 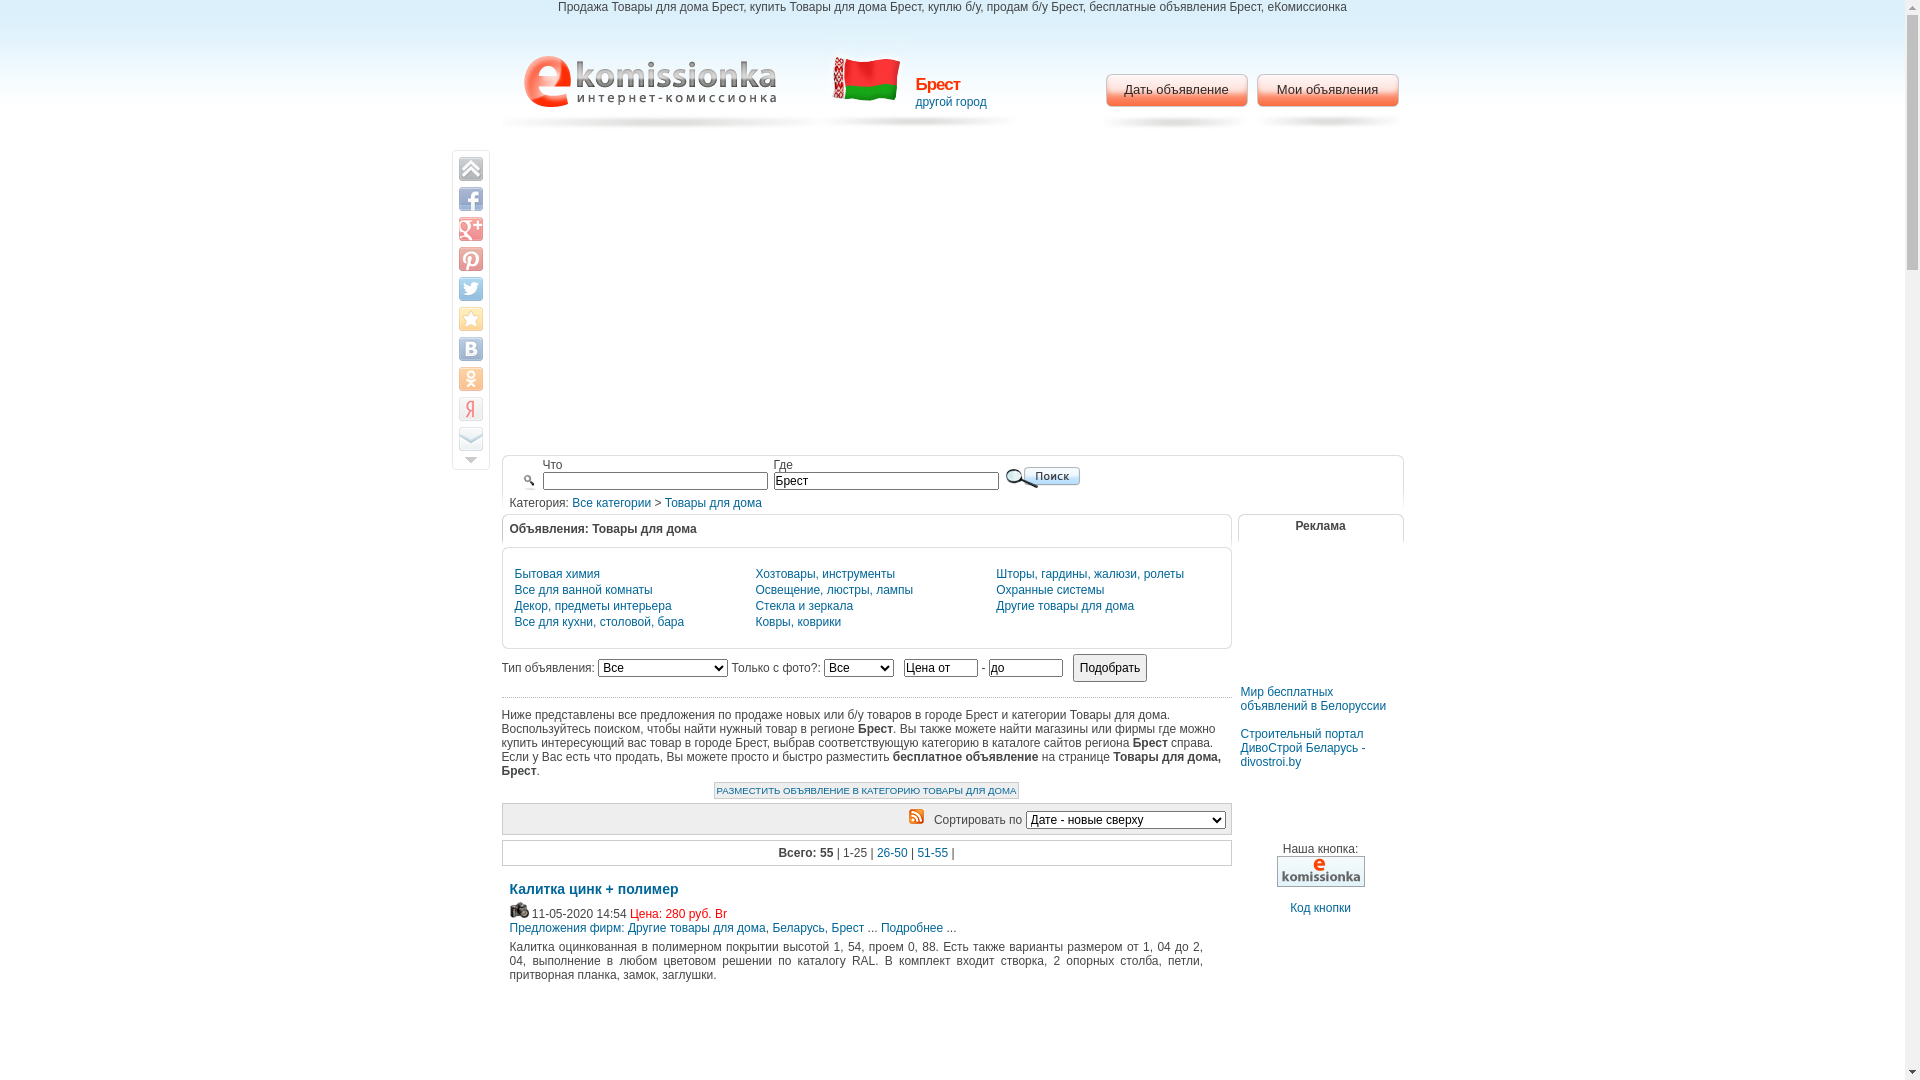 What do you see at coordinates (892, 853) in the screenshot?
I see `26-50` at bounding box center [892, 853].